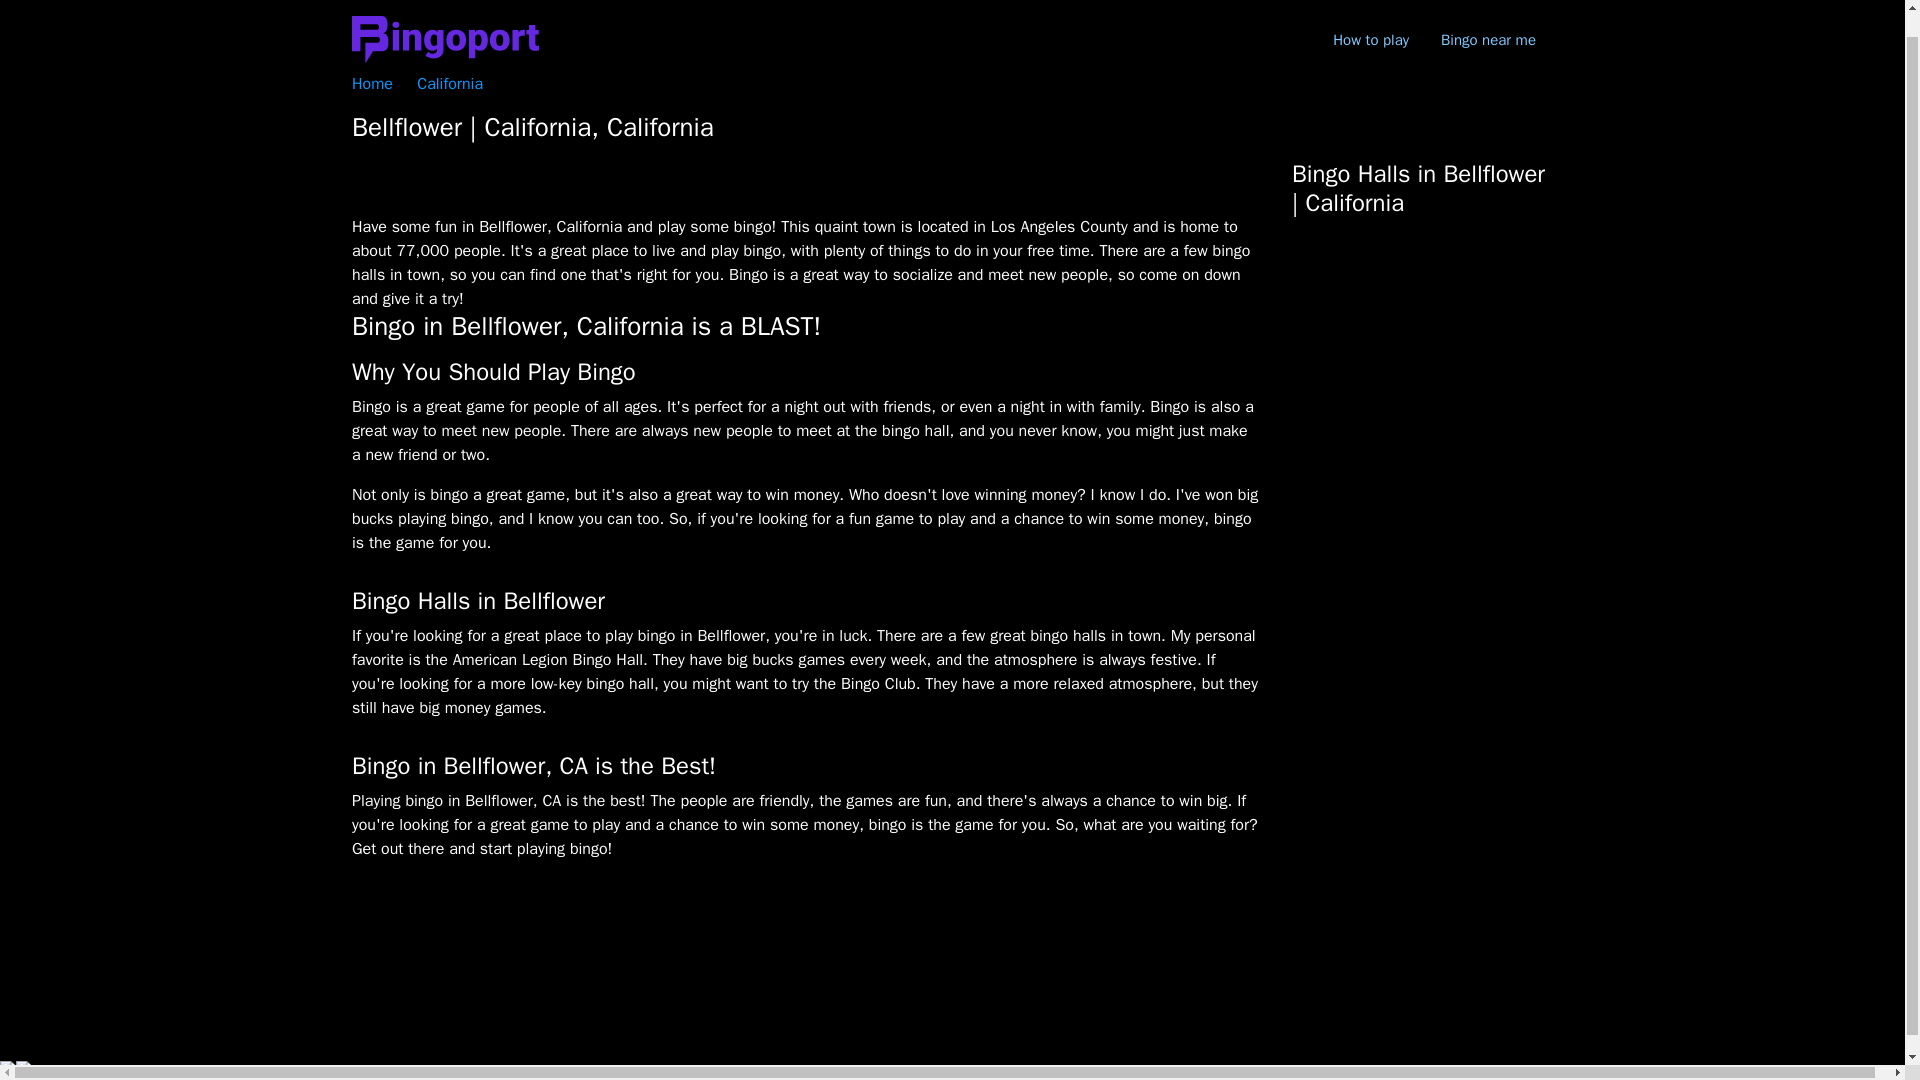  I want to click on Bingo near me, so click(1488, 18).